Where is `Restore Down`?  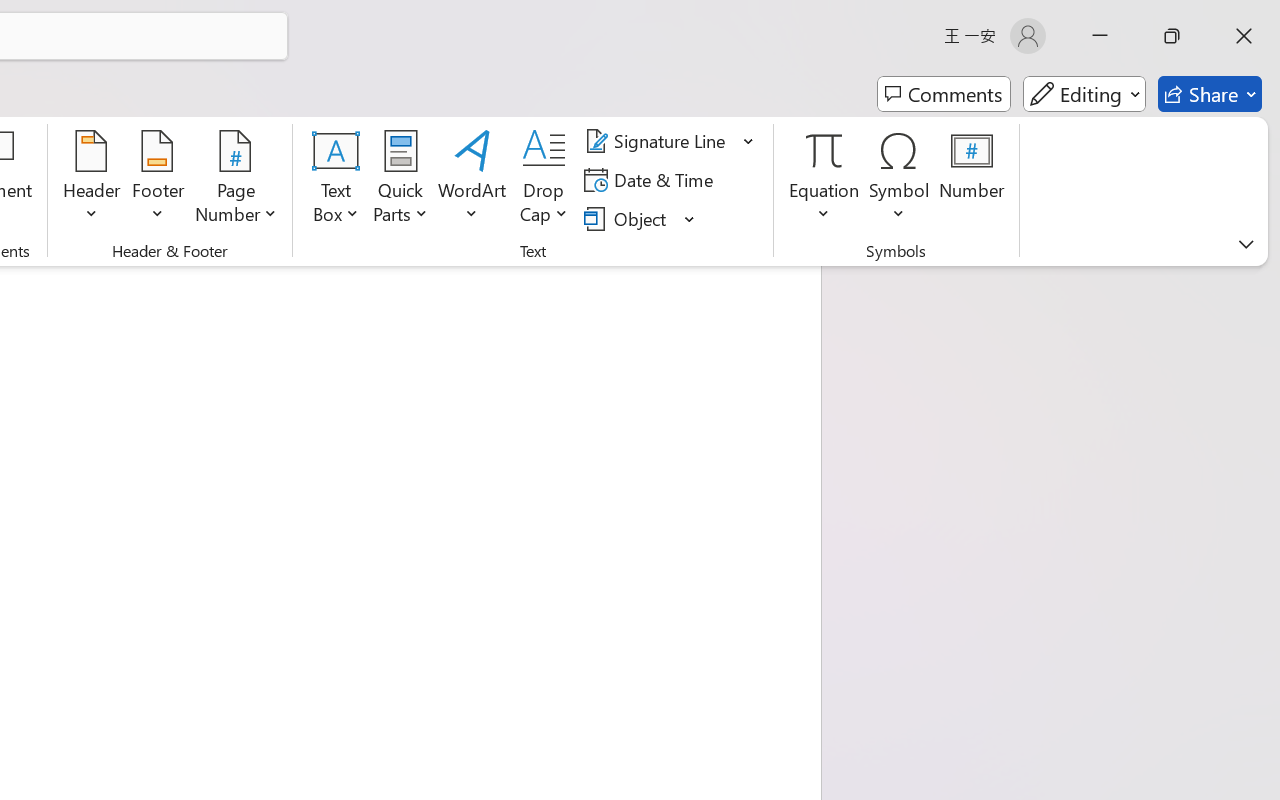
Restore Down is located at coordinates (1172, 36).